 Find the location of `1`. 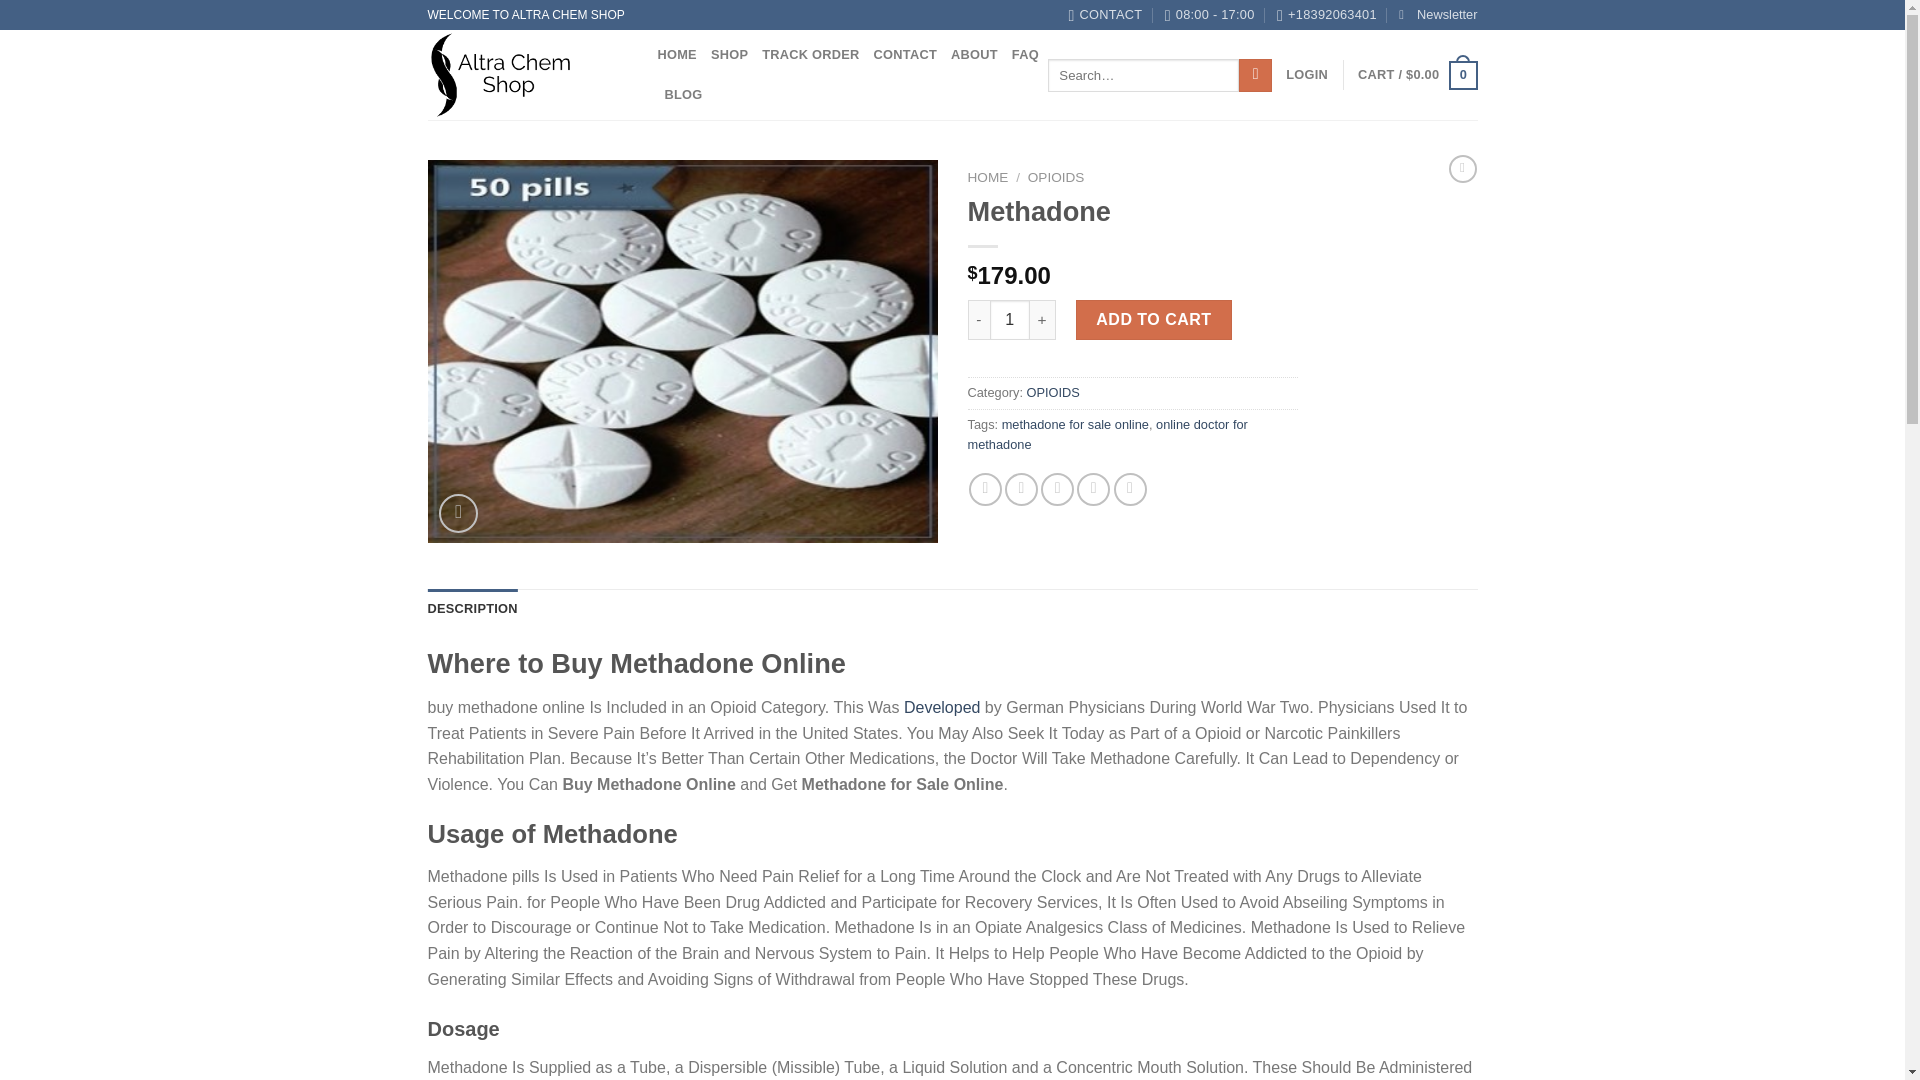

1 is located at coordinates (1010, 320).